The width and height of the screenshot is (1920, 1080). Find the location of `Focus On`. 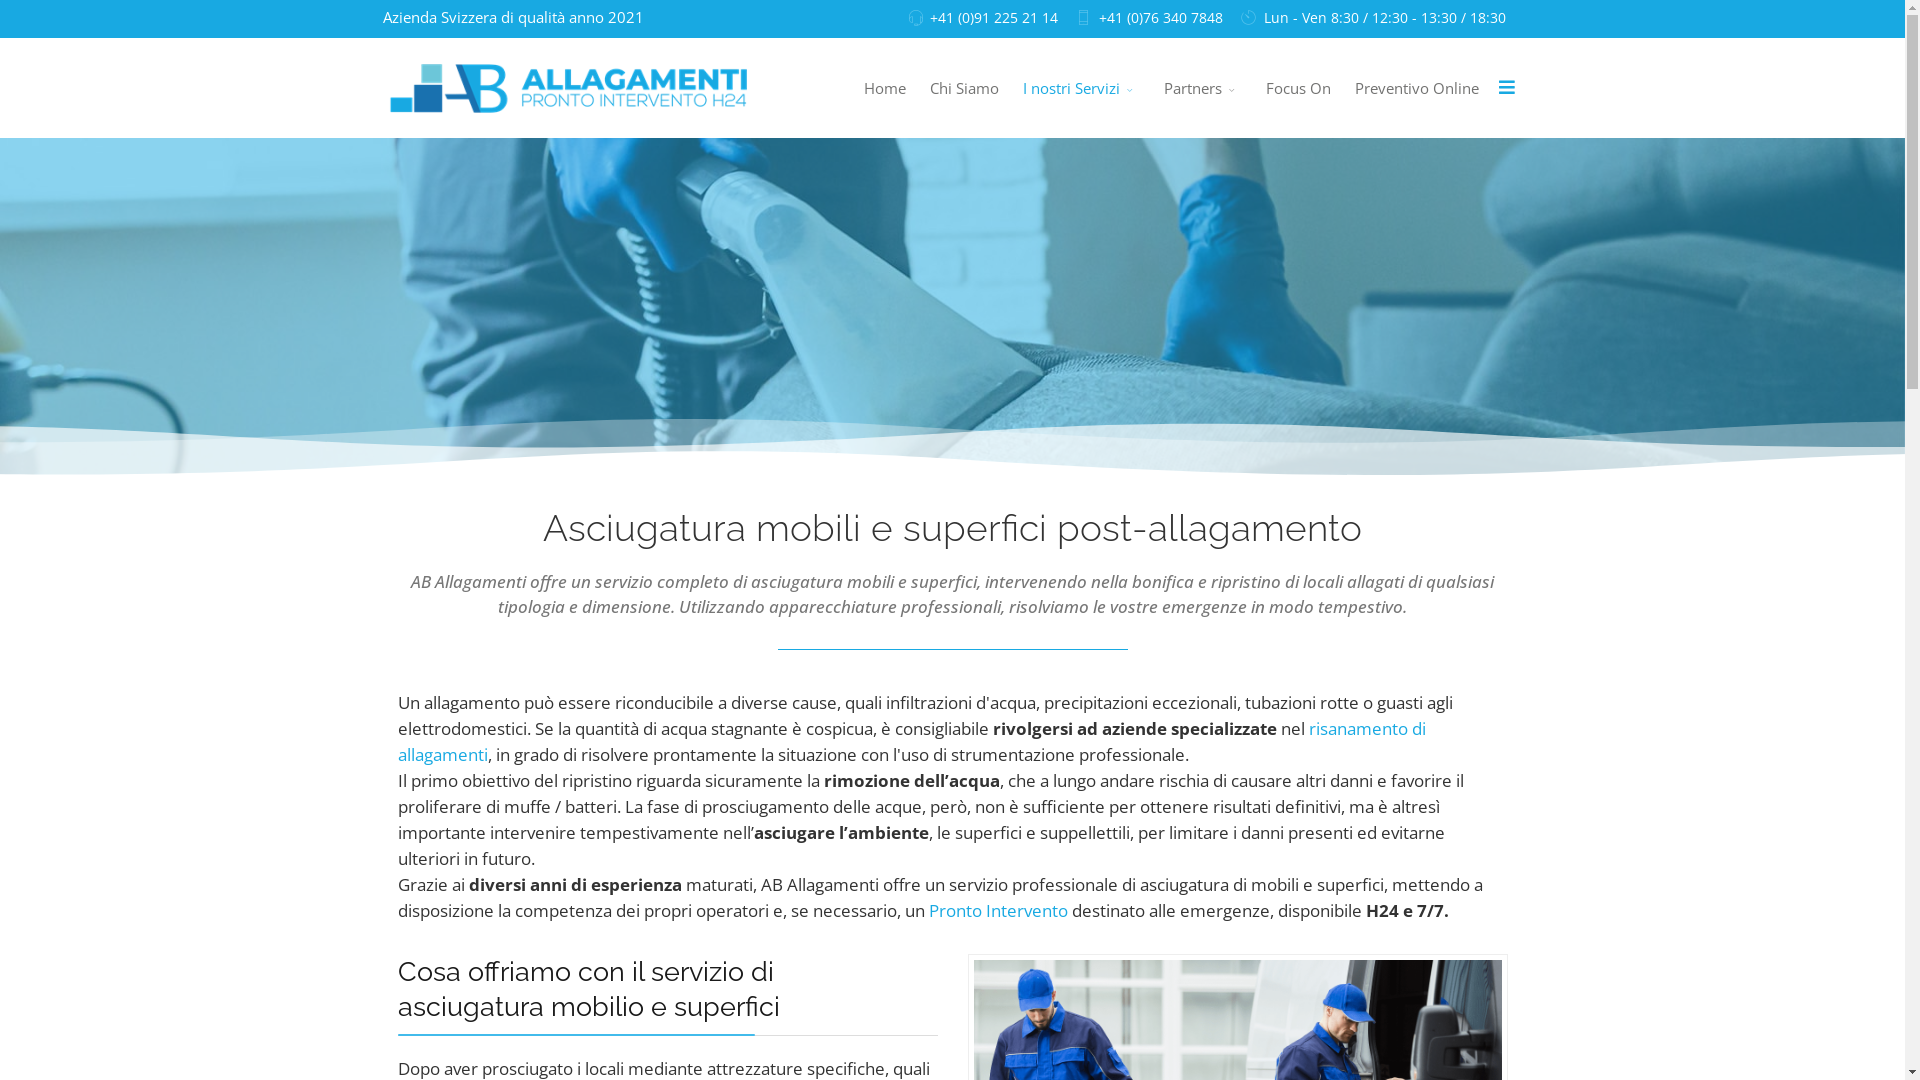

Focus On is located at coordinates (1298, 88).